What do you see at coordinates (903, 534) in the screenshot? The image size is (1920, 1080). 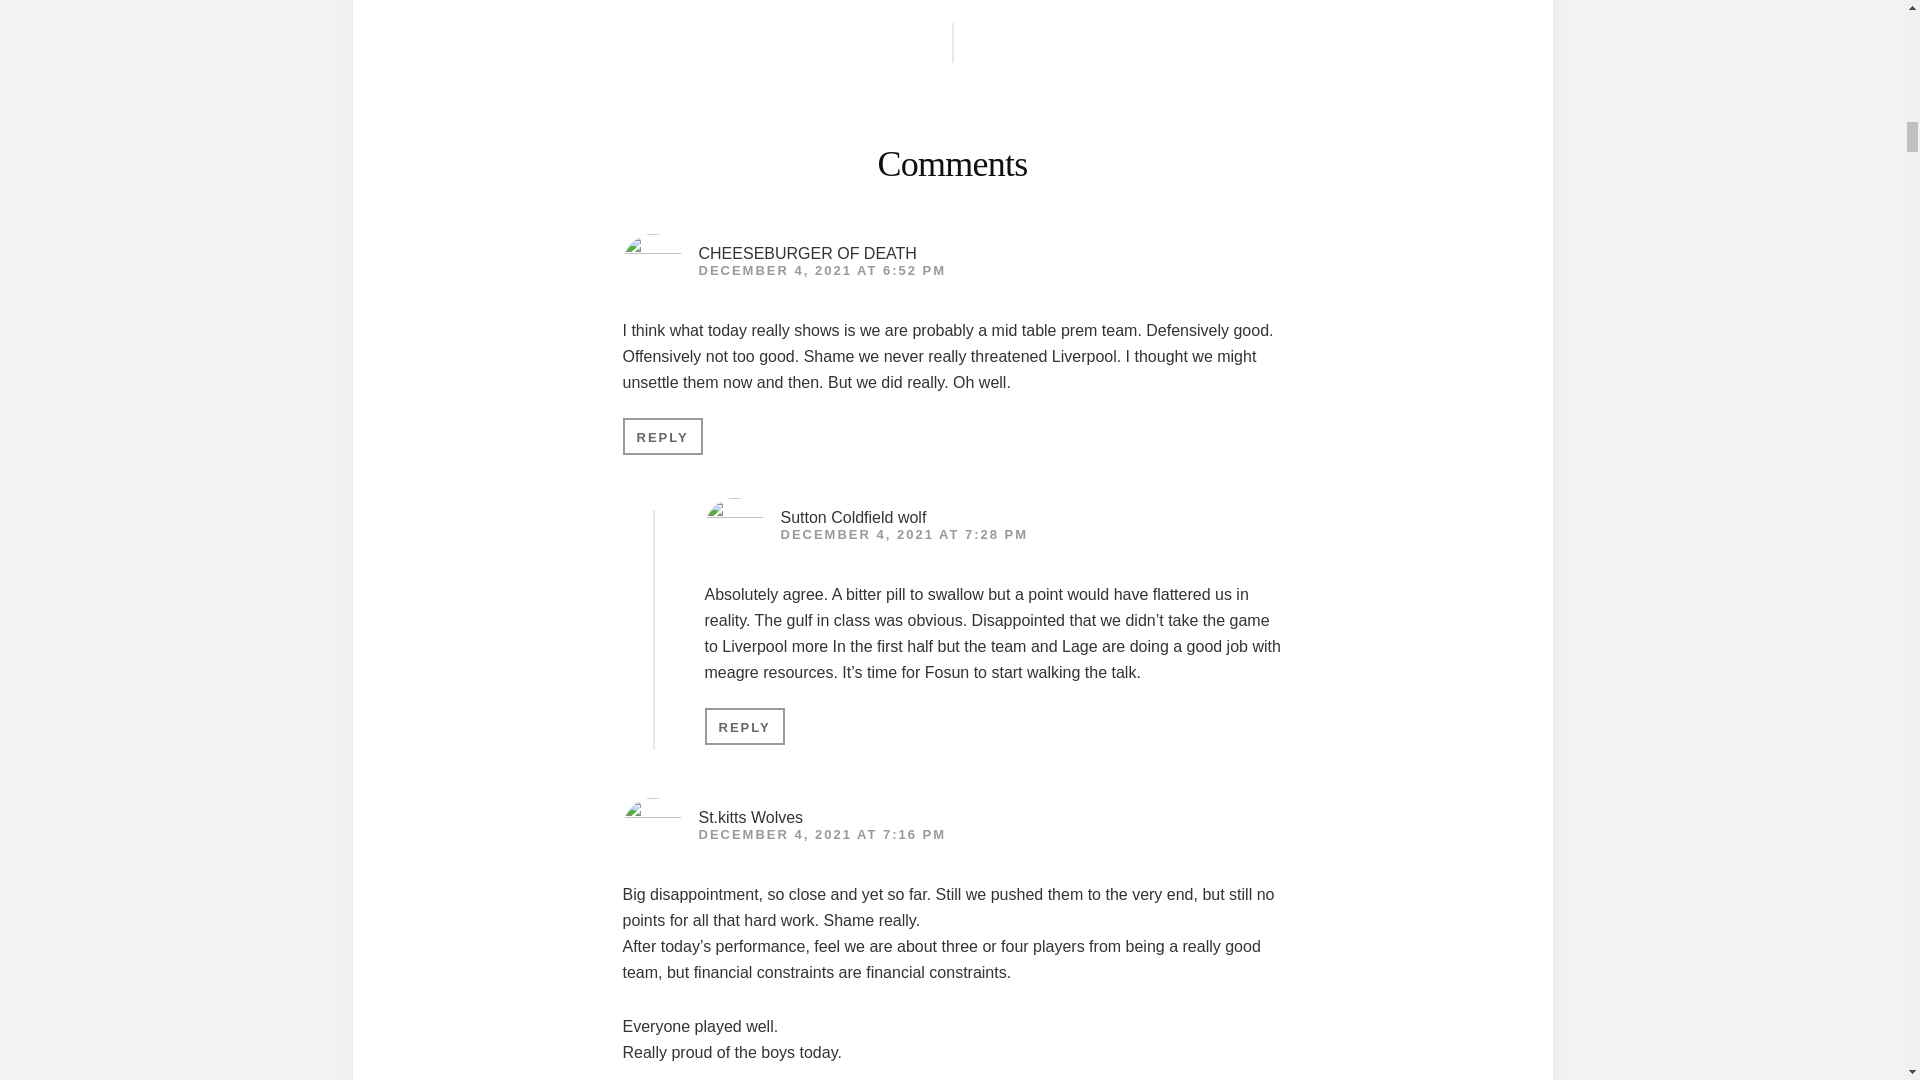 I see `DECEMBER 4, 2021 AT 7:28 PM` at bounding box center [903, 534].